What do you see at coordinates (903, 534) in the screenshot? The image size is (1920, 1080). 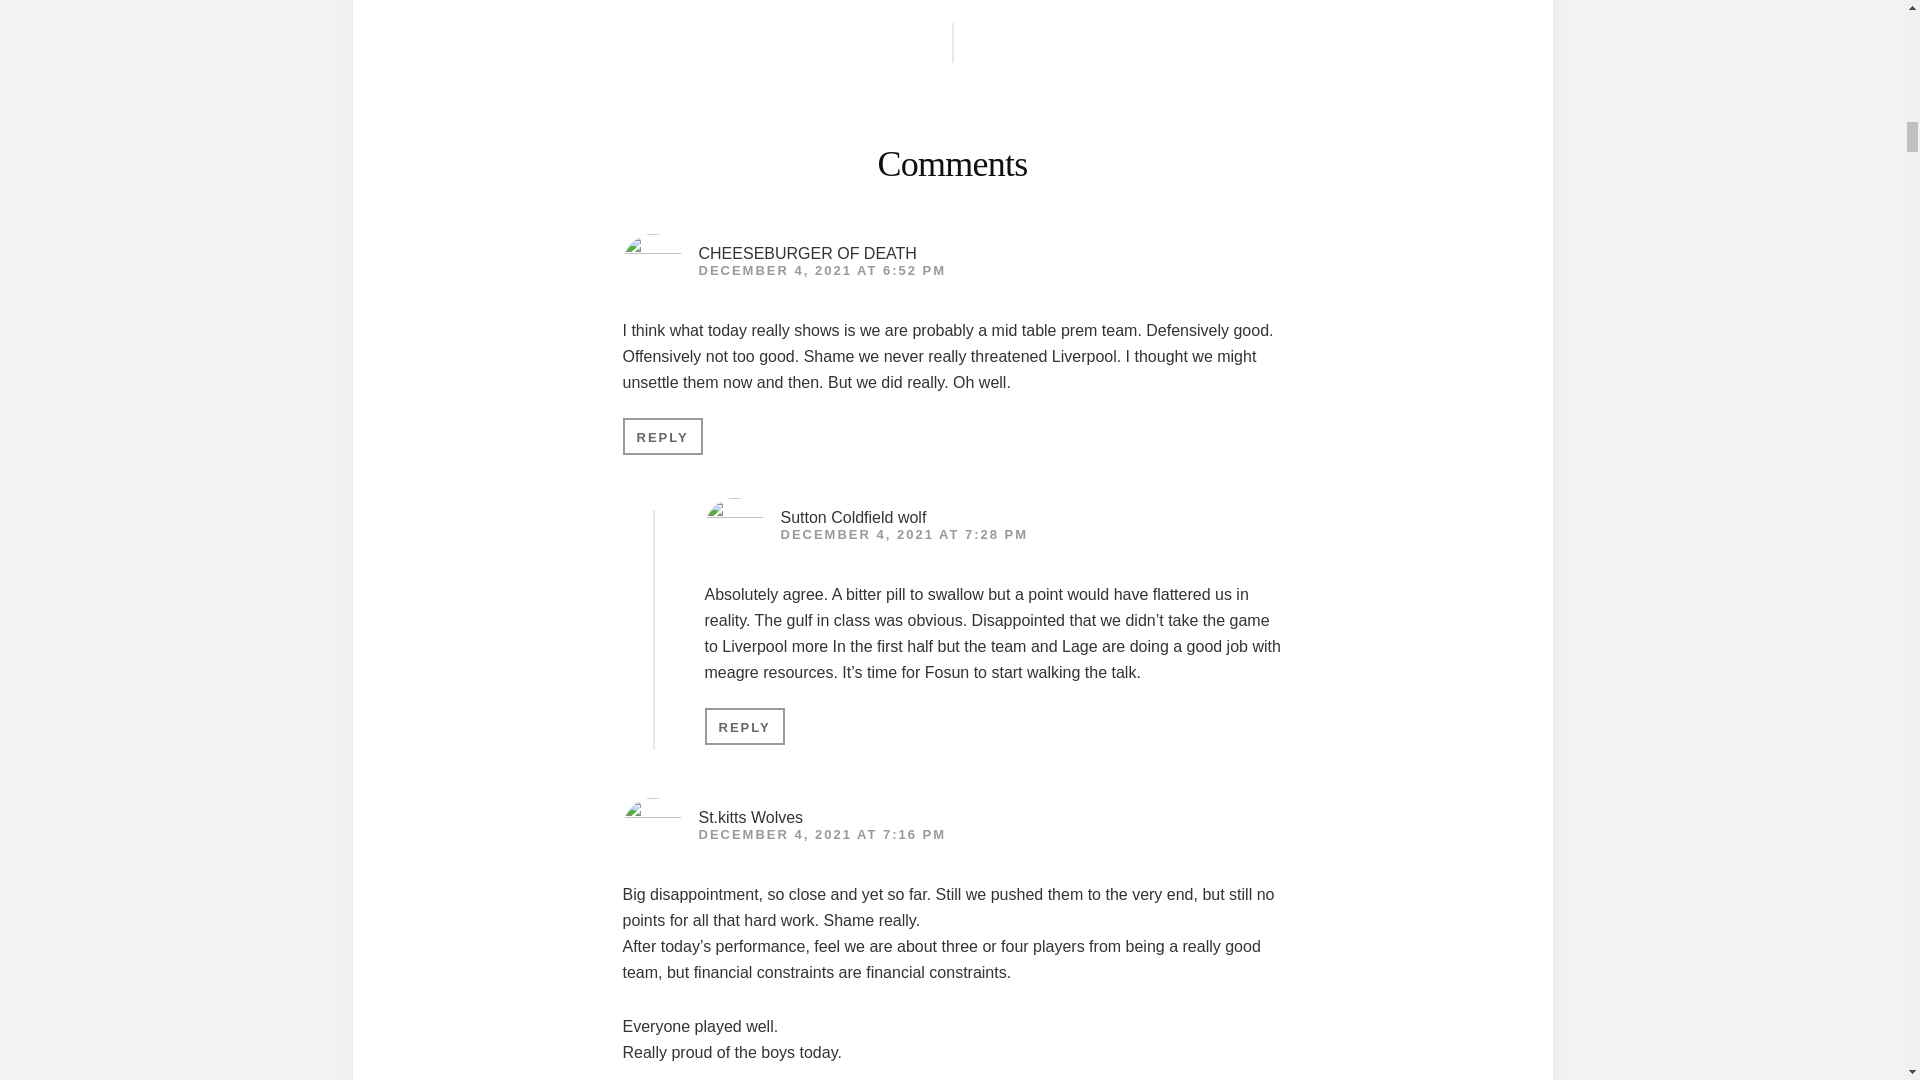 I see `DECEMBER 4, 2021 AT 7:28 PM` at bounding box center [903, 534].